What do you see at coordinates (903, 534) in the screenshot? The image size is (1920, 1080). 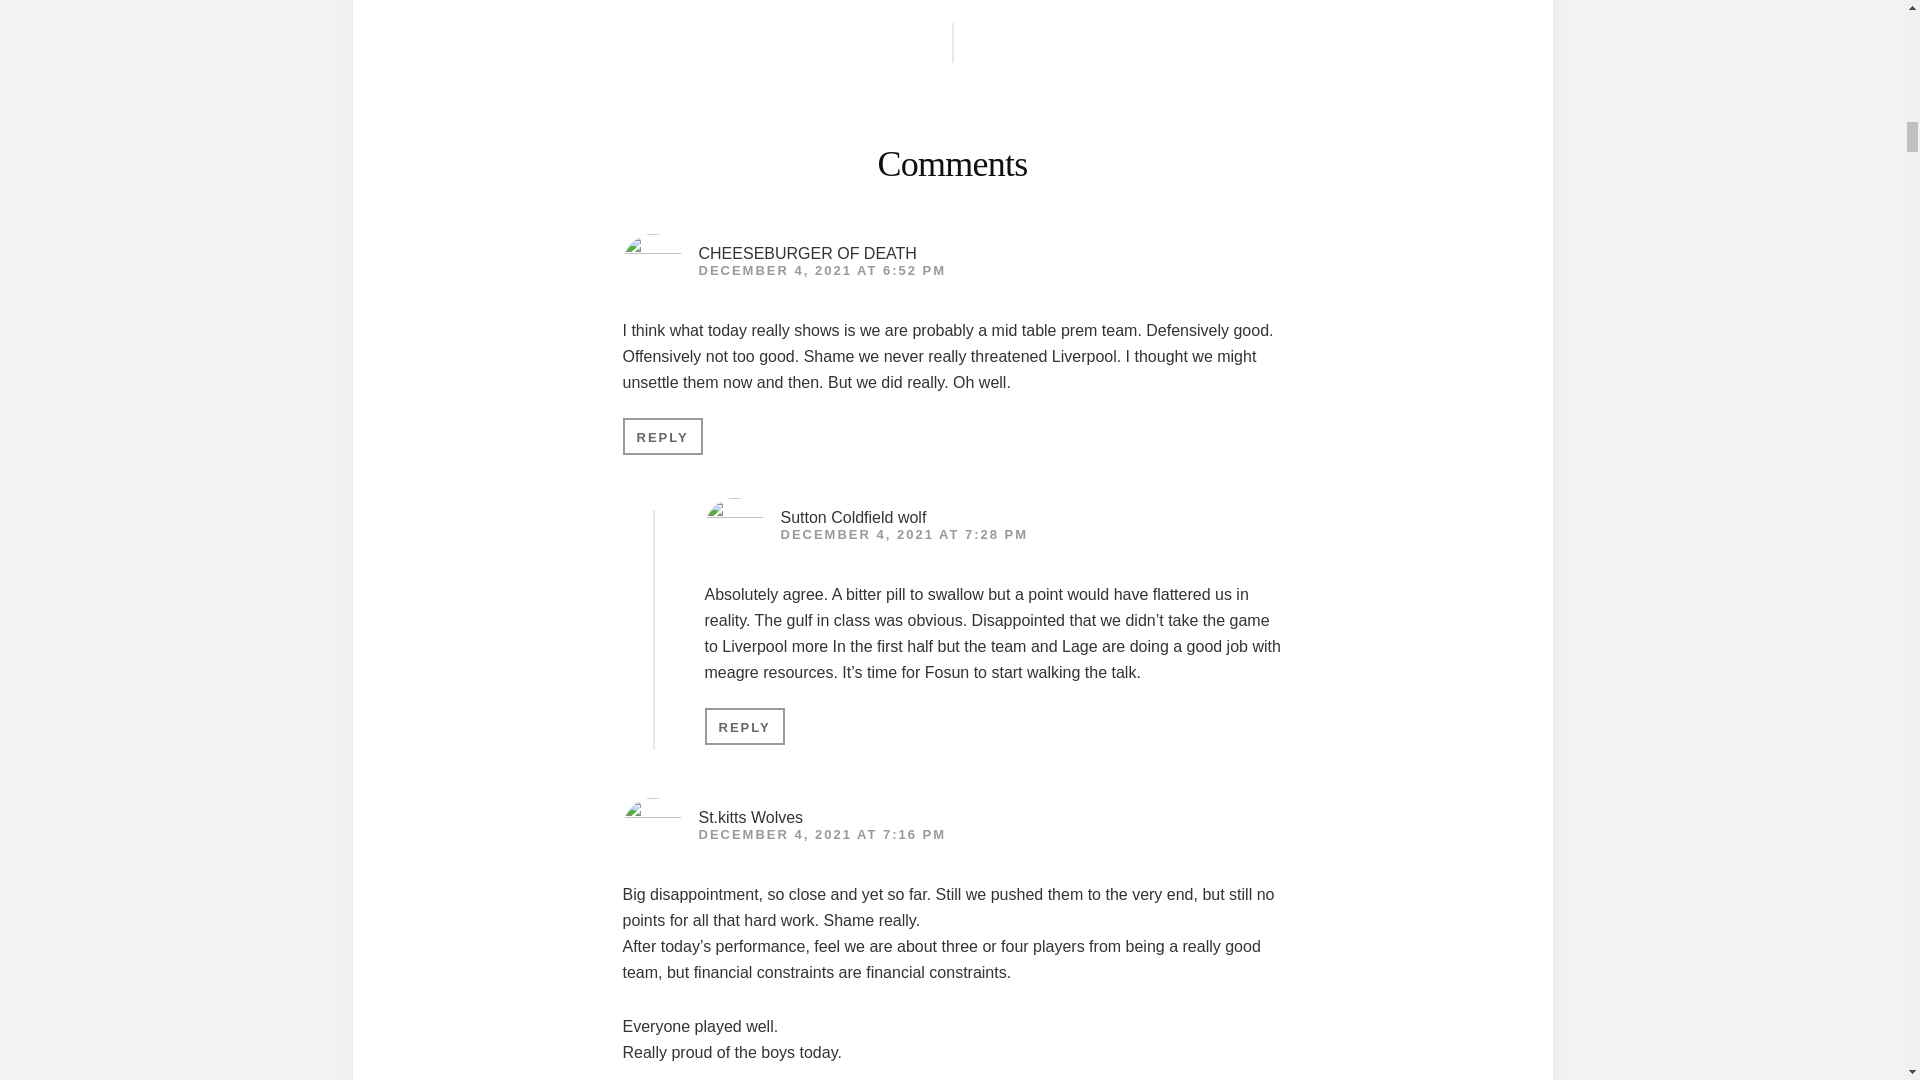 I see `DECEMBER 4, 2021 AT 7:28 PM` at bounding box center [903, 534].